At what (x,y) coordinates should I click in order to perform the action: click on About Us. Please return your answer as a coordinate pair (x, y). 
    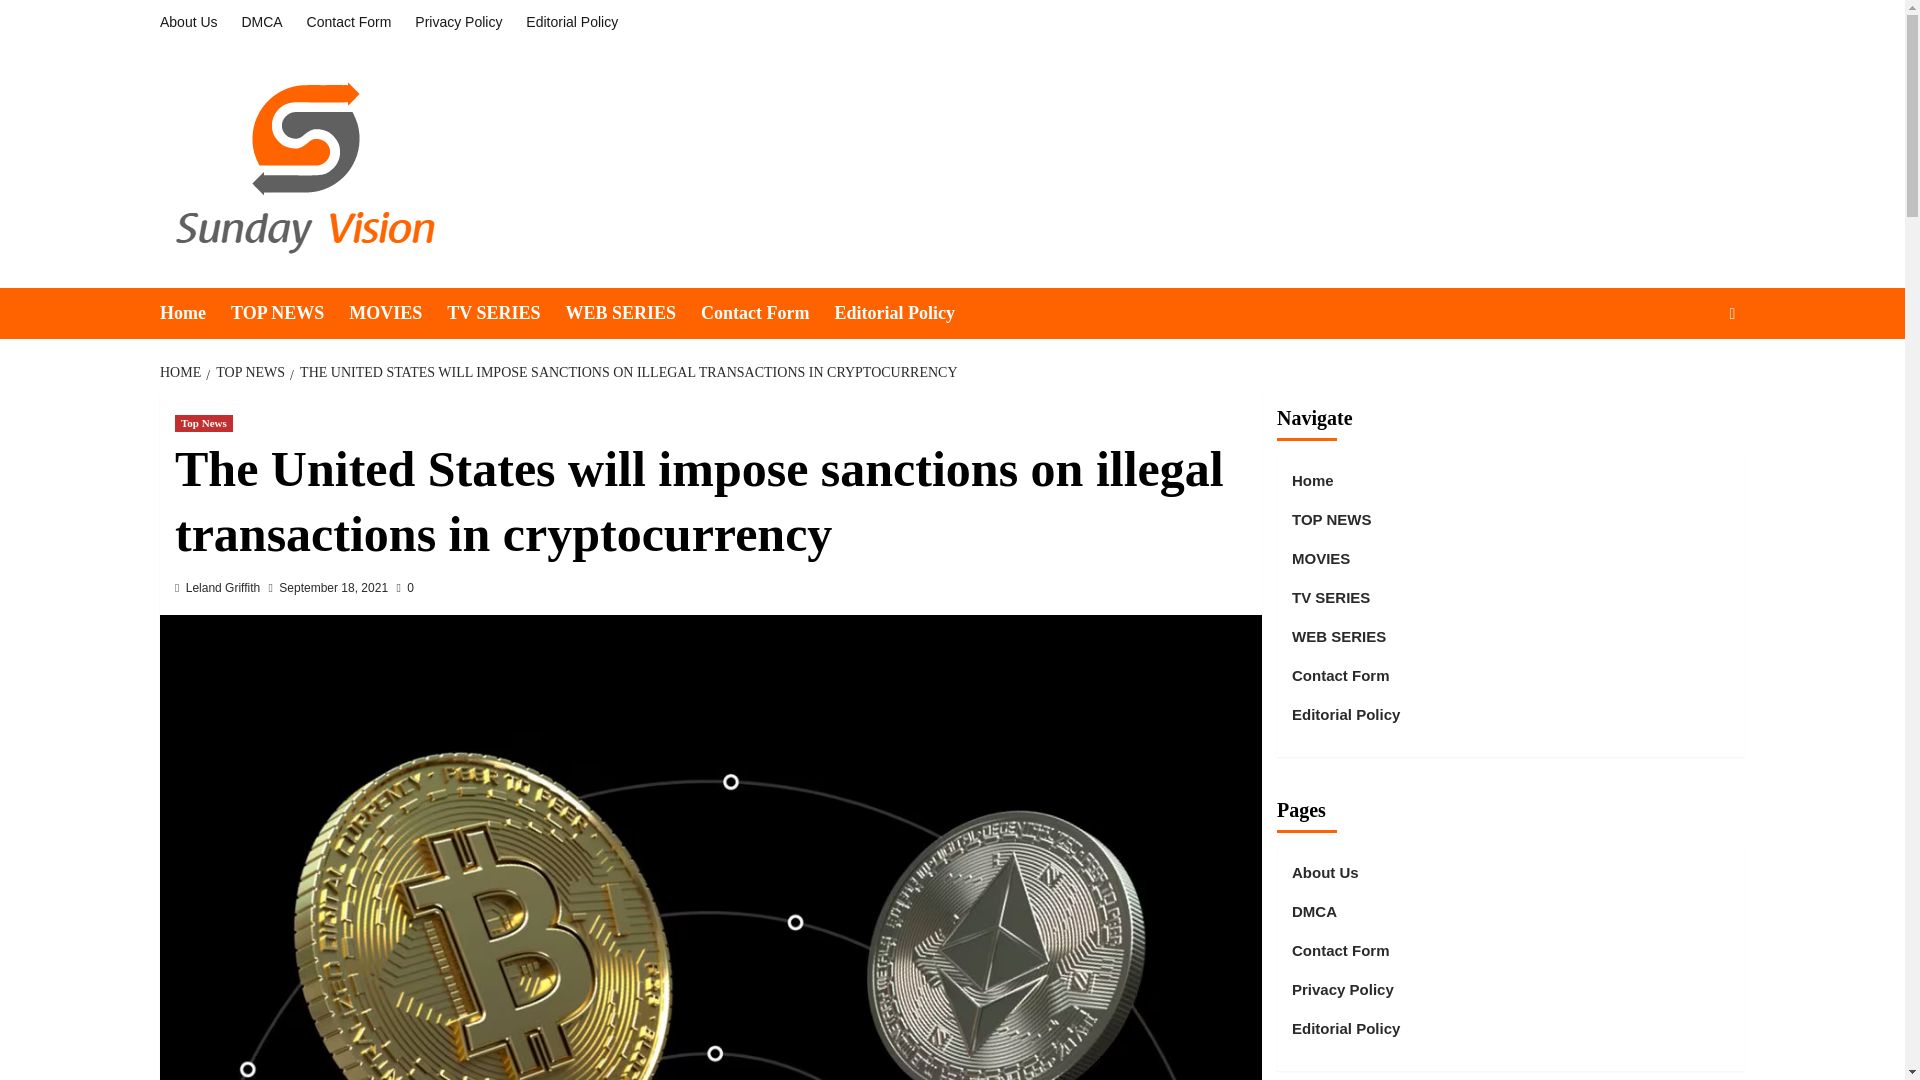
    Looking at the image, I should click on (194, 22).